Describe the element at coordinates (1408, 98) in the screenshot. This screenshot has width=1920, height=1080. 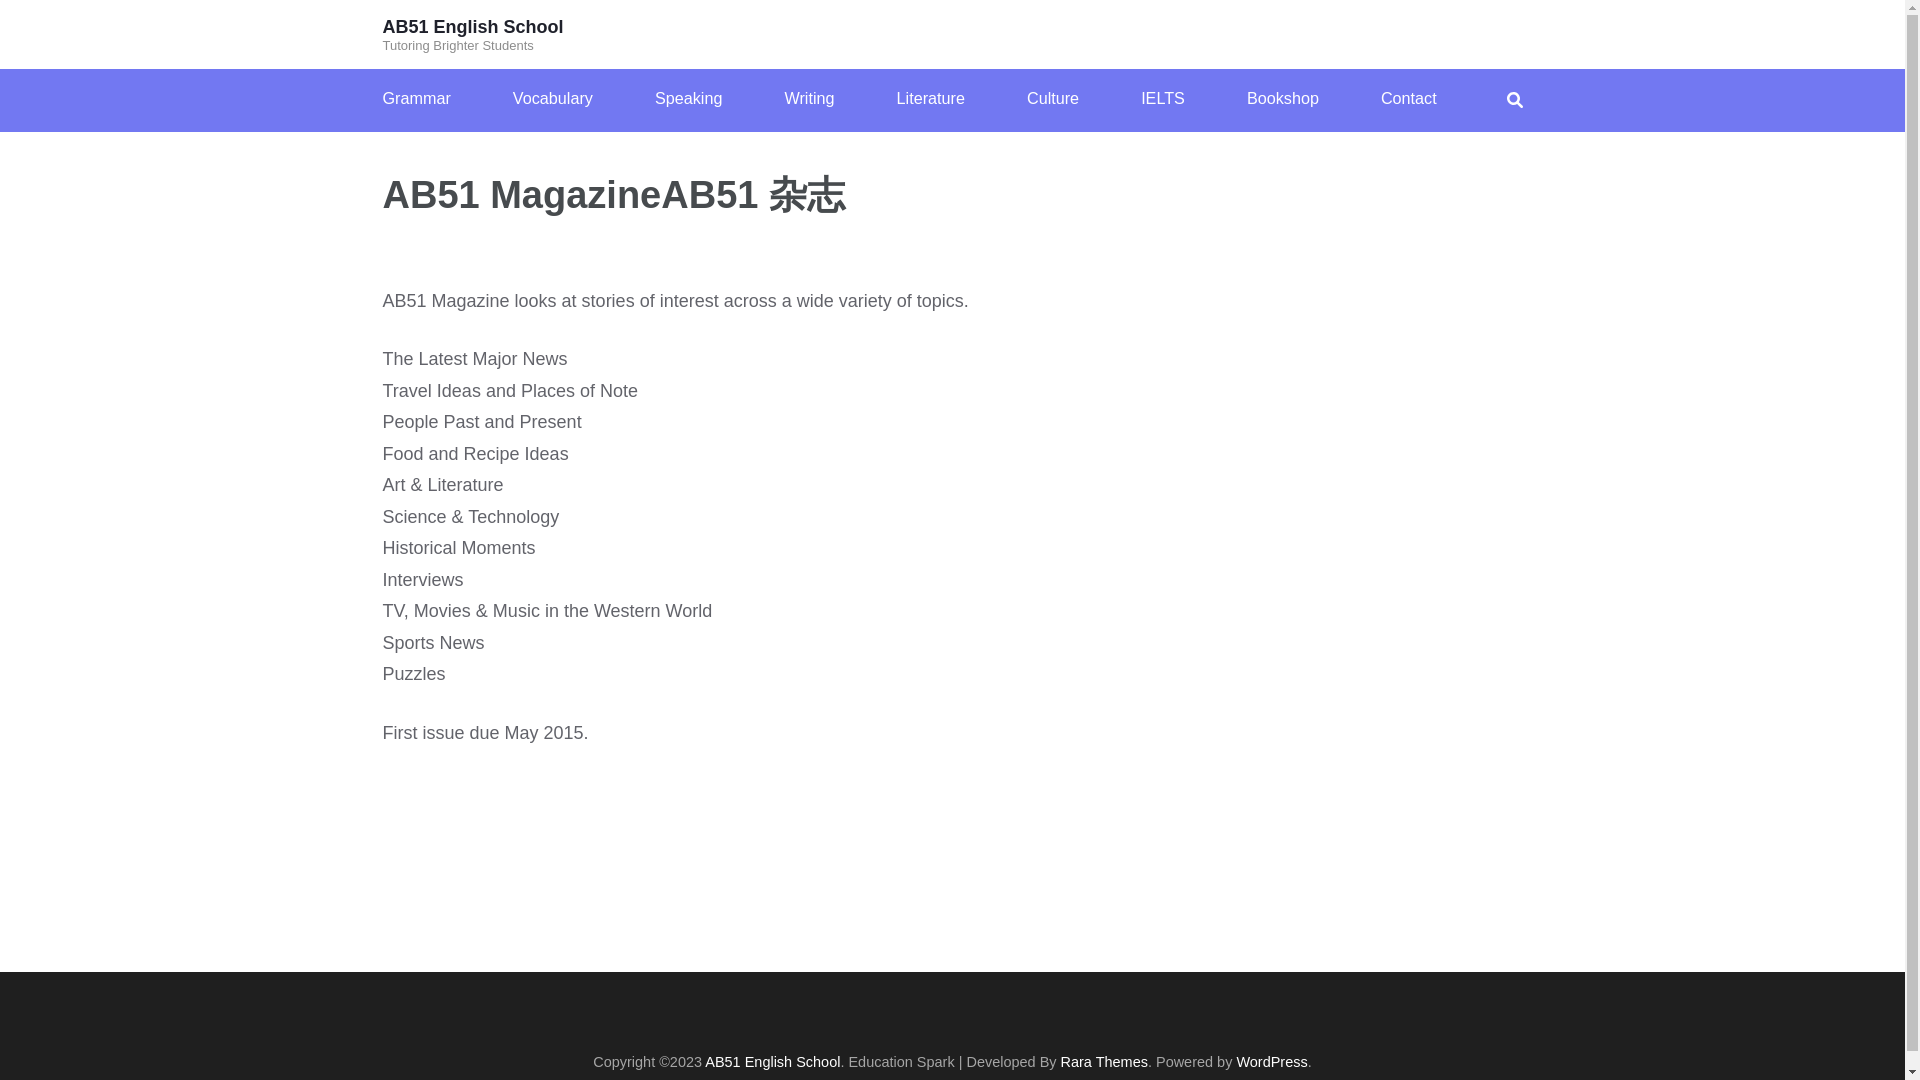
I see `Contact` at that location.